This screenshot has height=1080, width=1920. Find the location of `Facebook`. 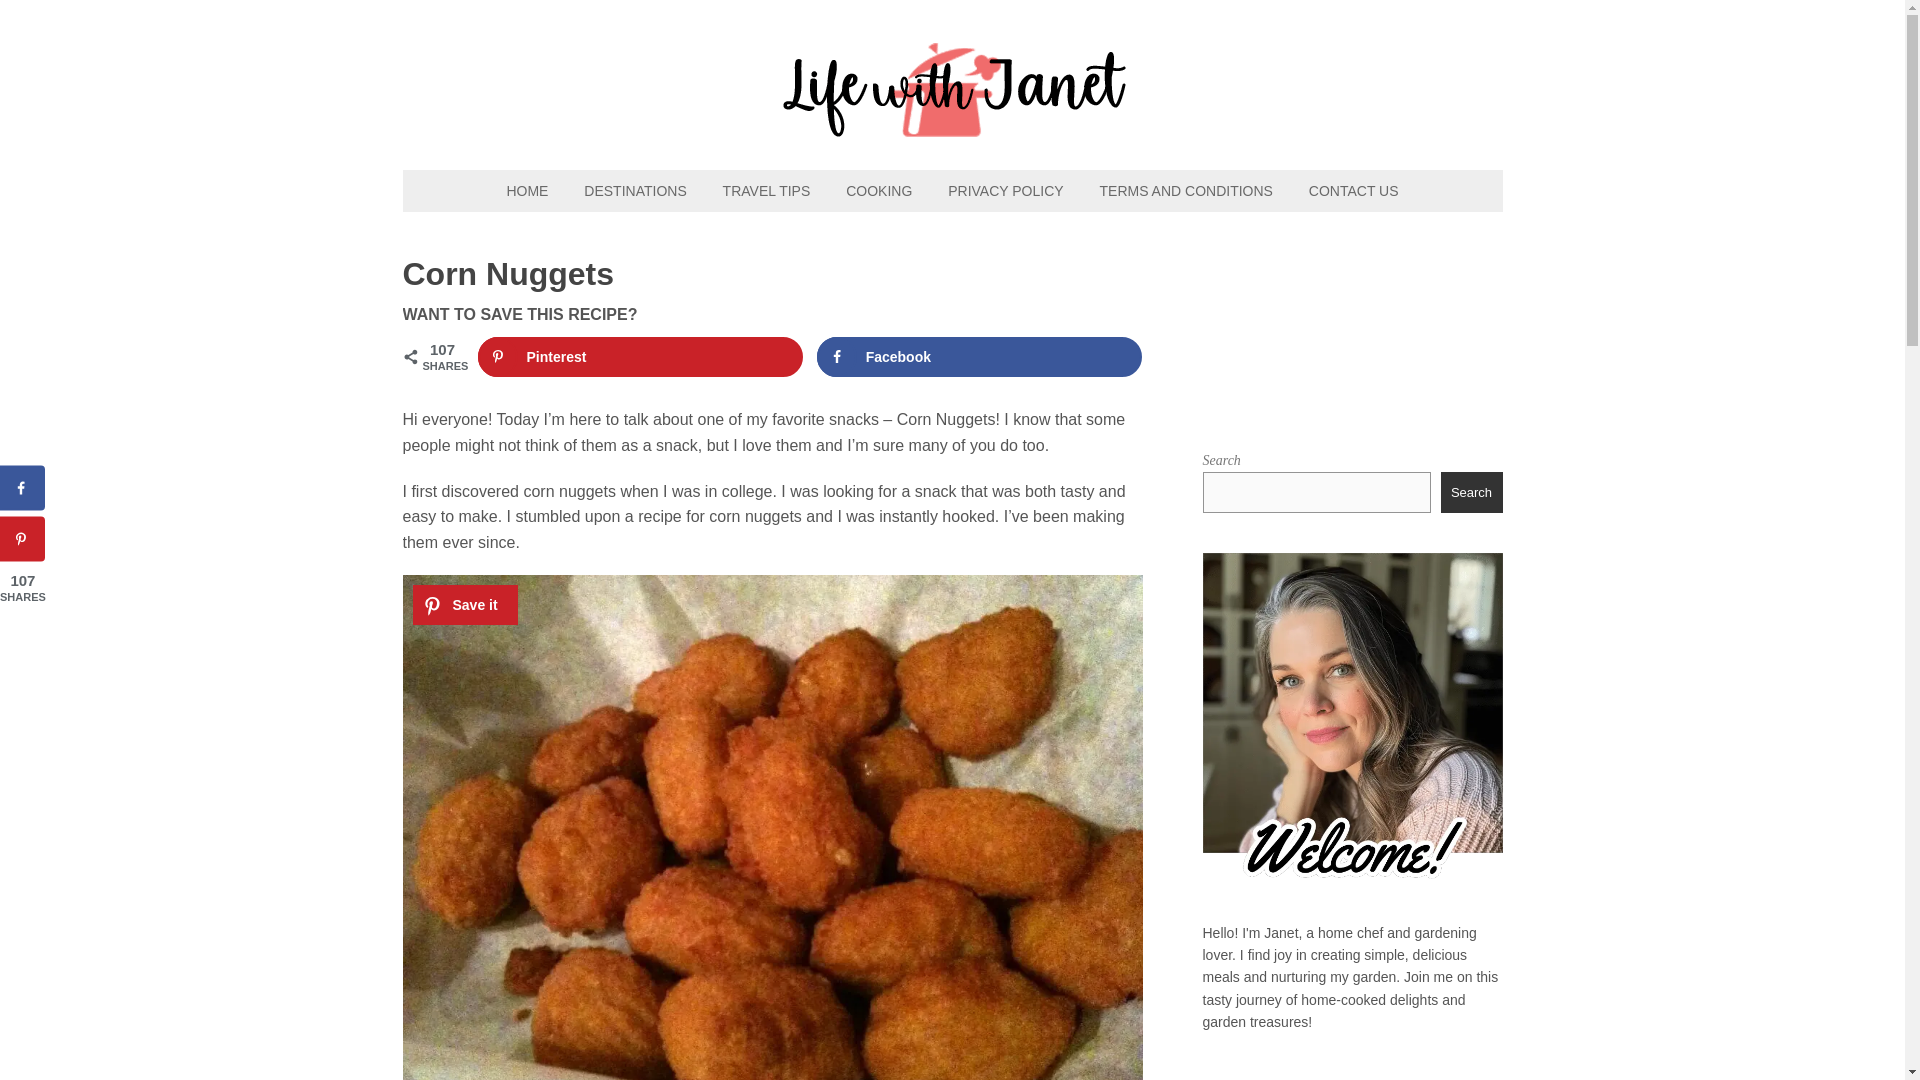

Facebook is located at coordinates (980, 356).